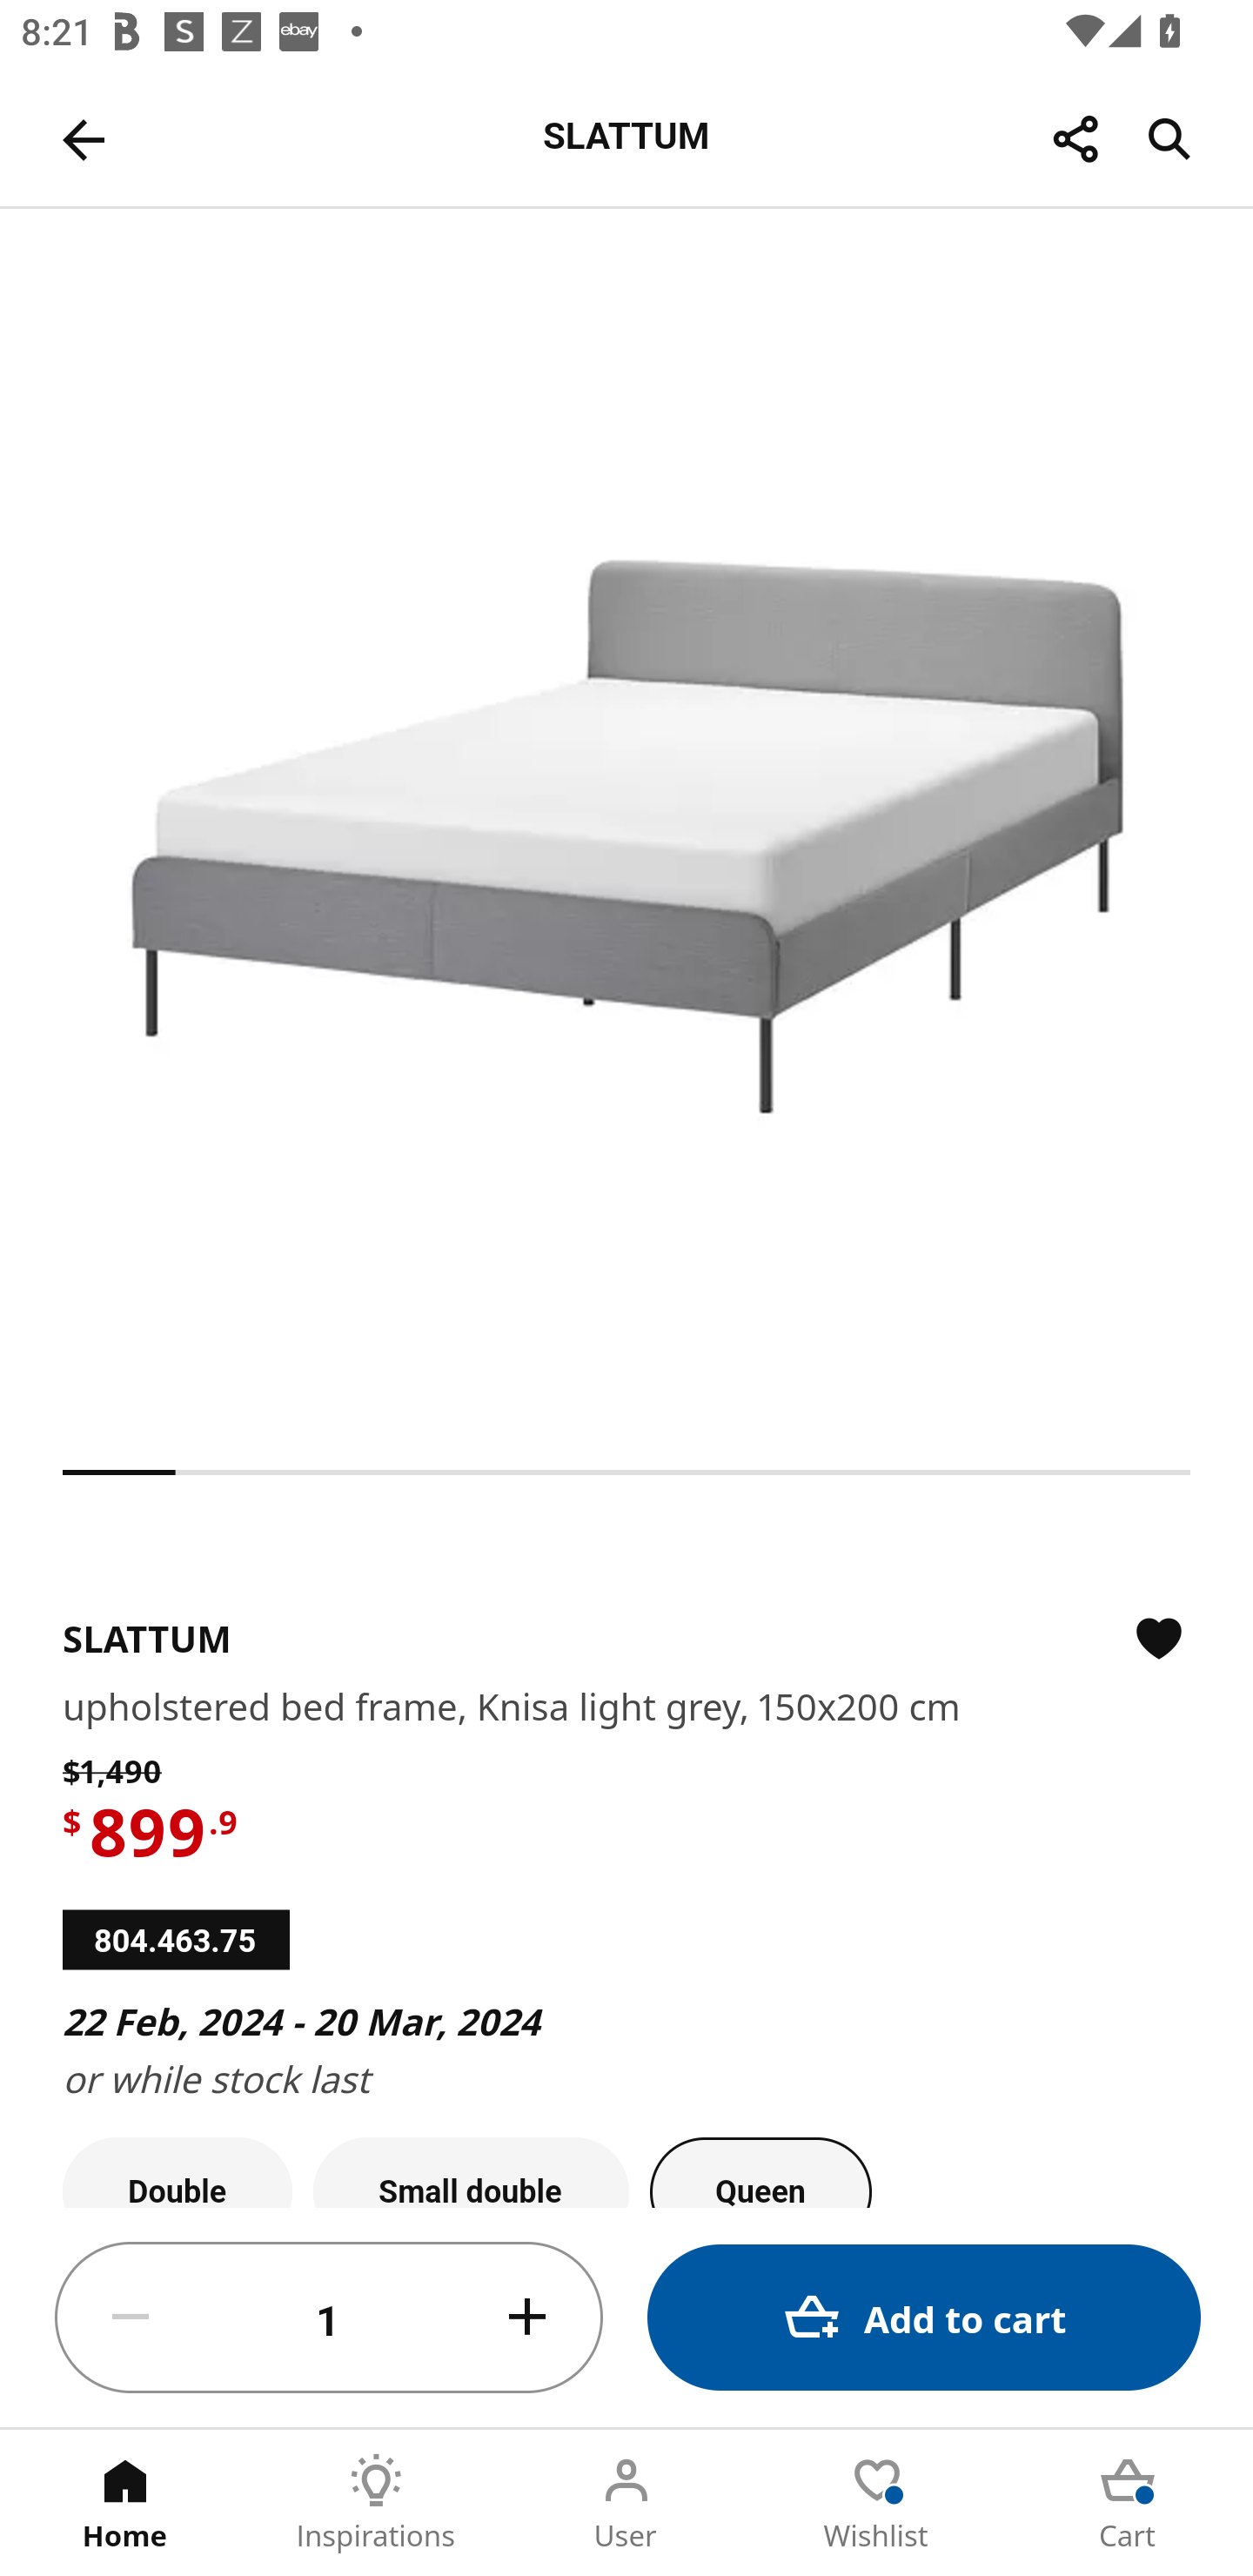  Describe the element at coordinates (761, 2172) in the screenshot. I see `Queen` at that location.